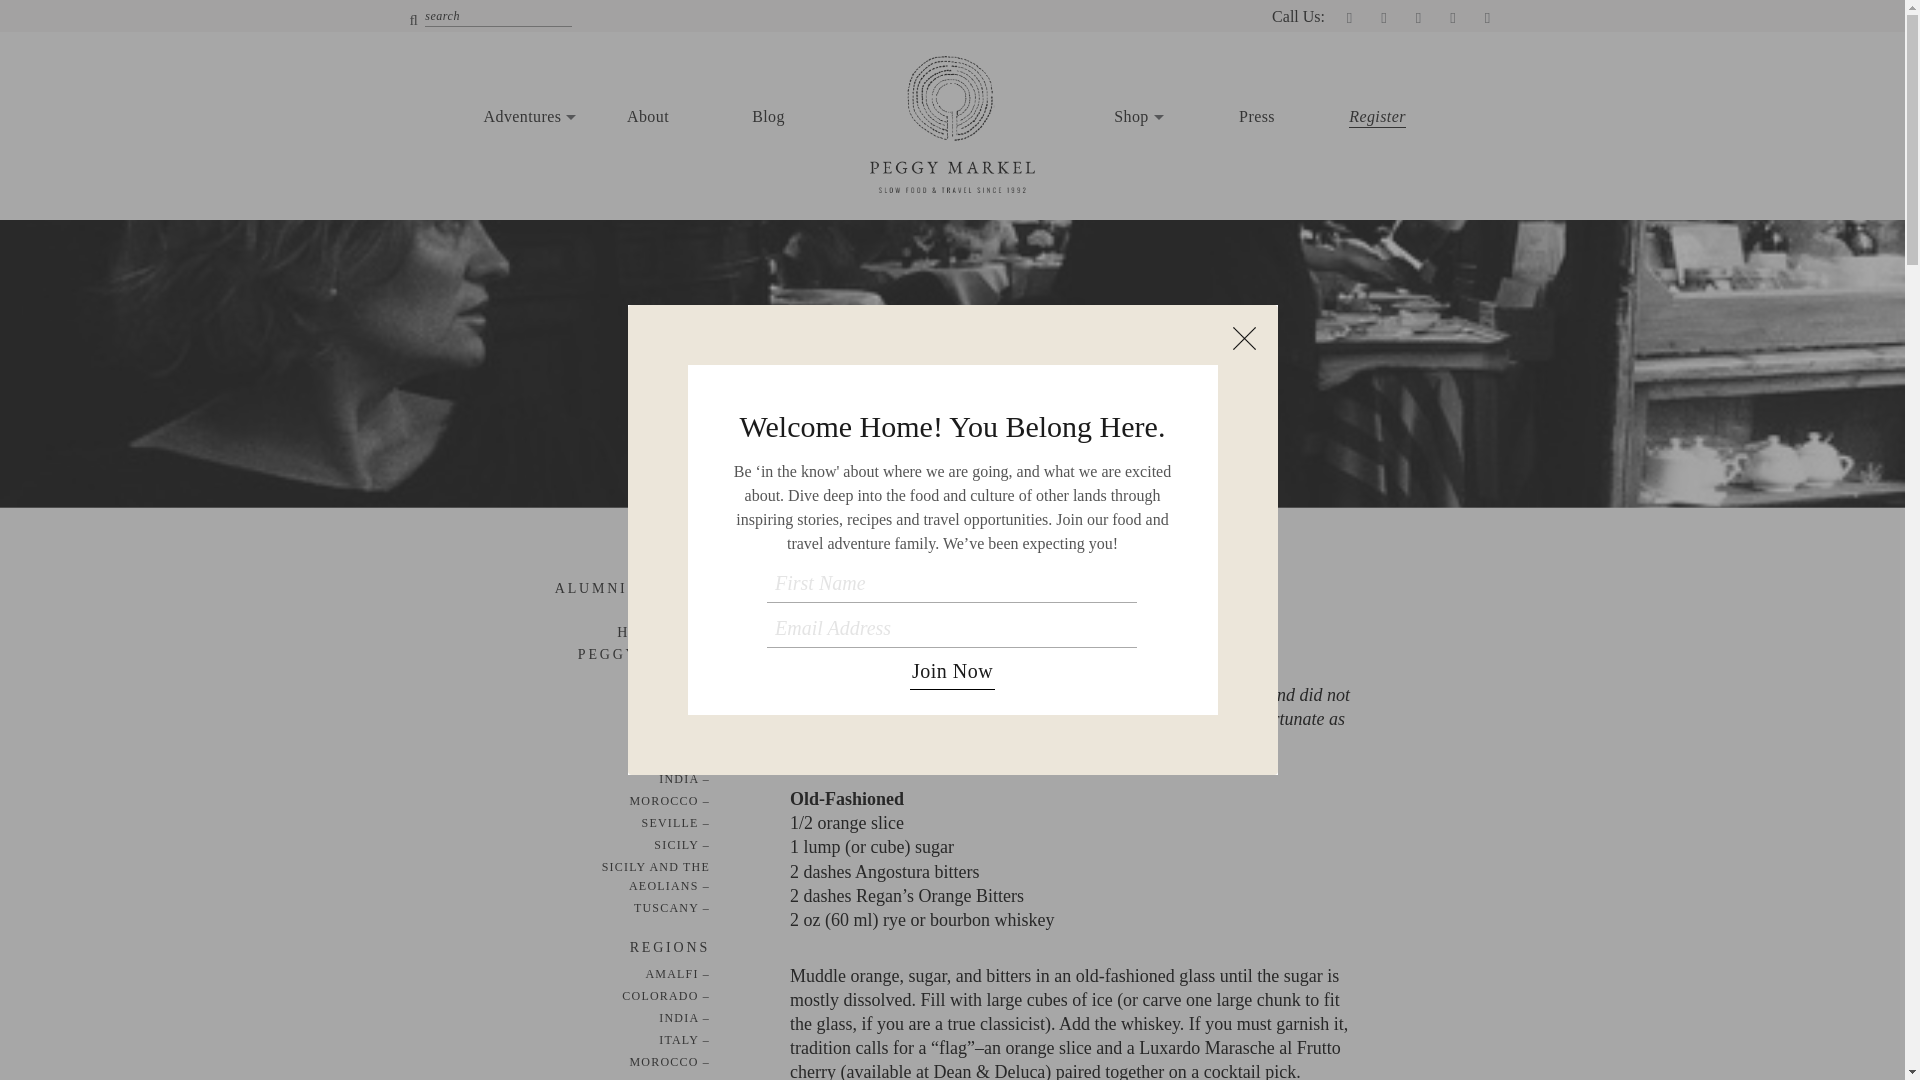  I want to click on Visit us on Facebook, so click(1348, 18).